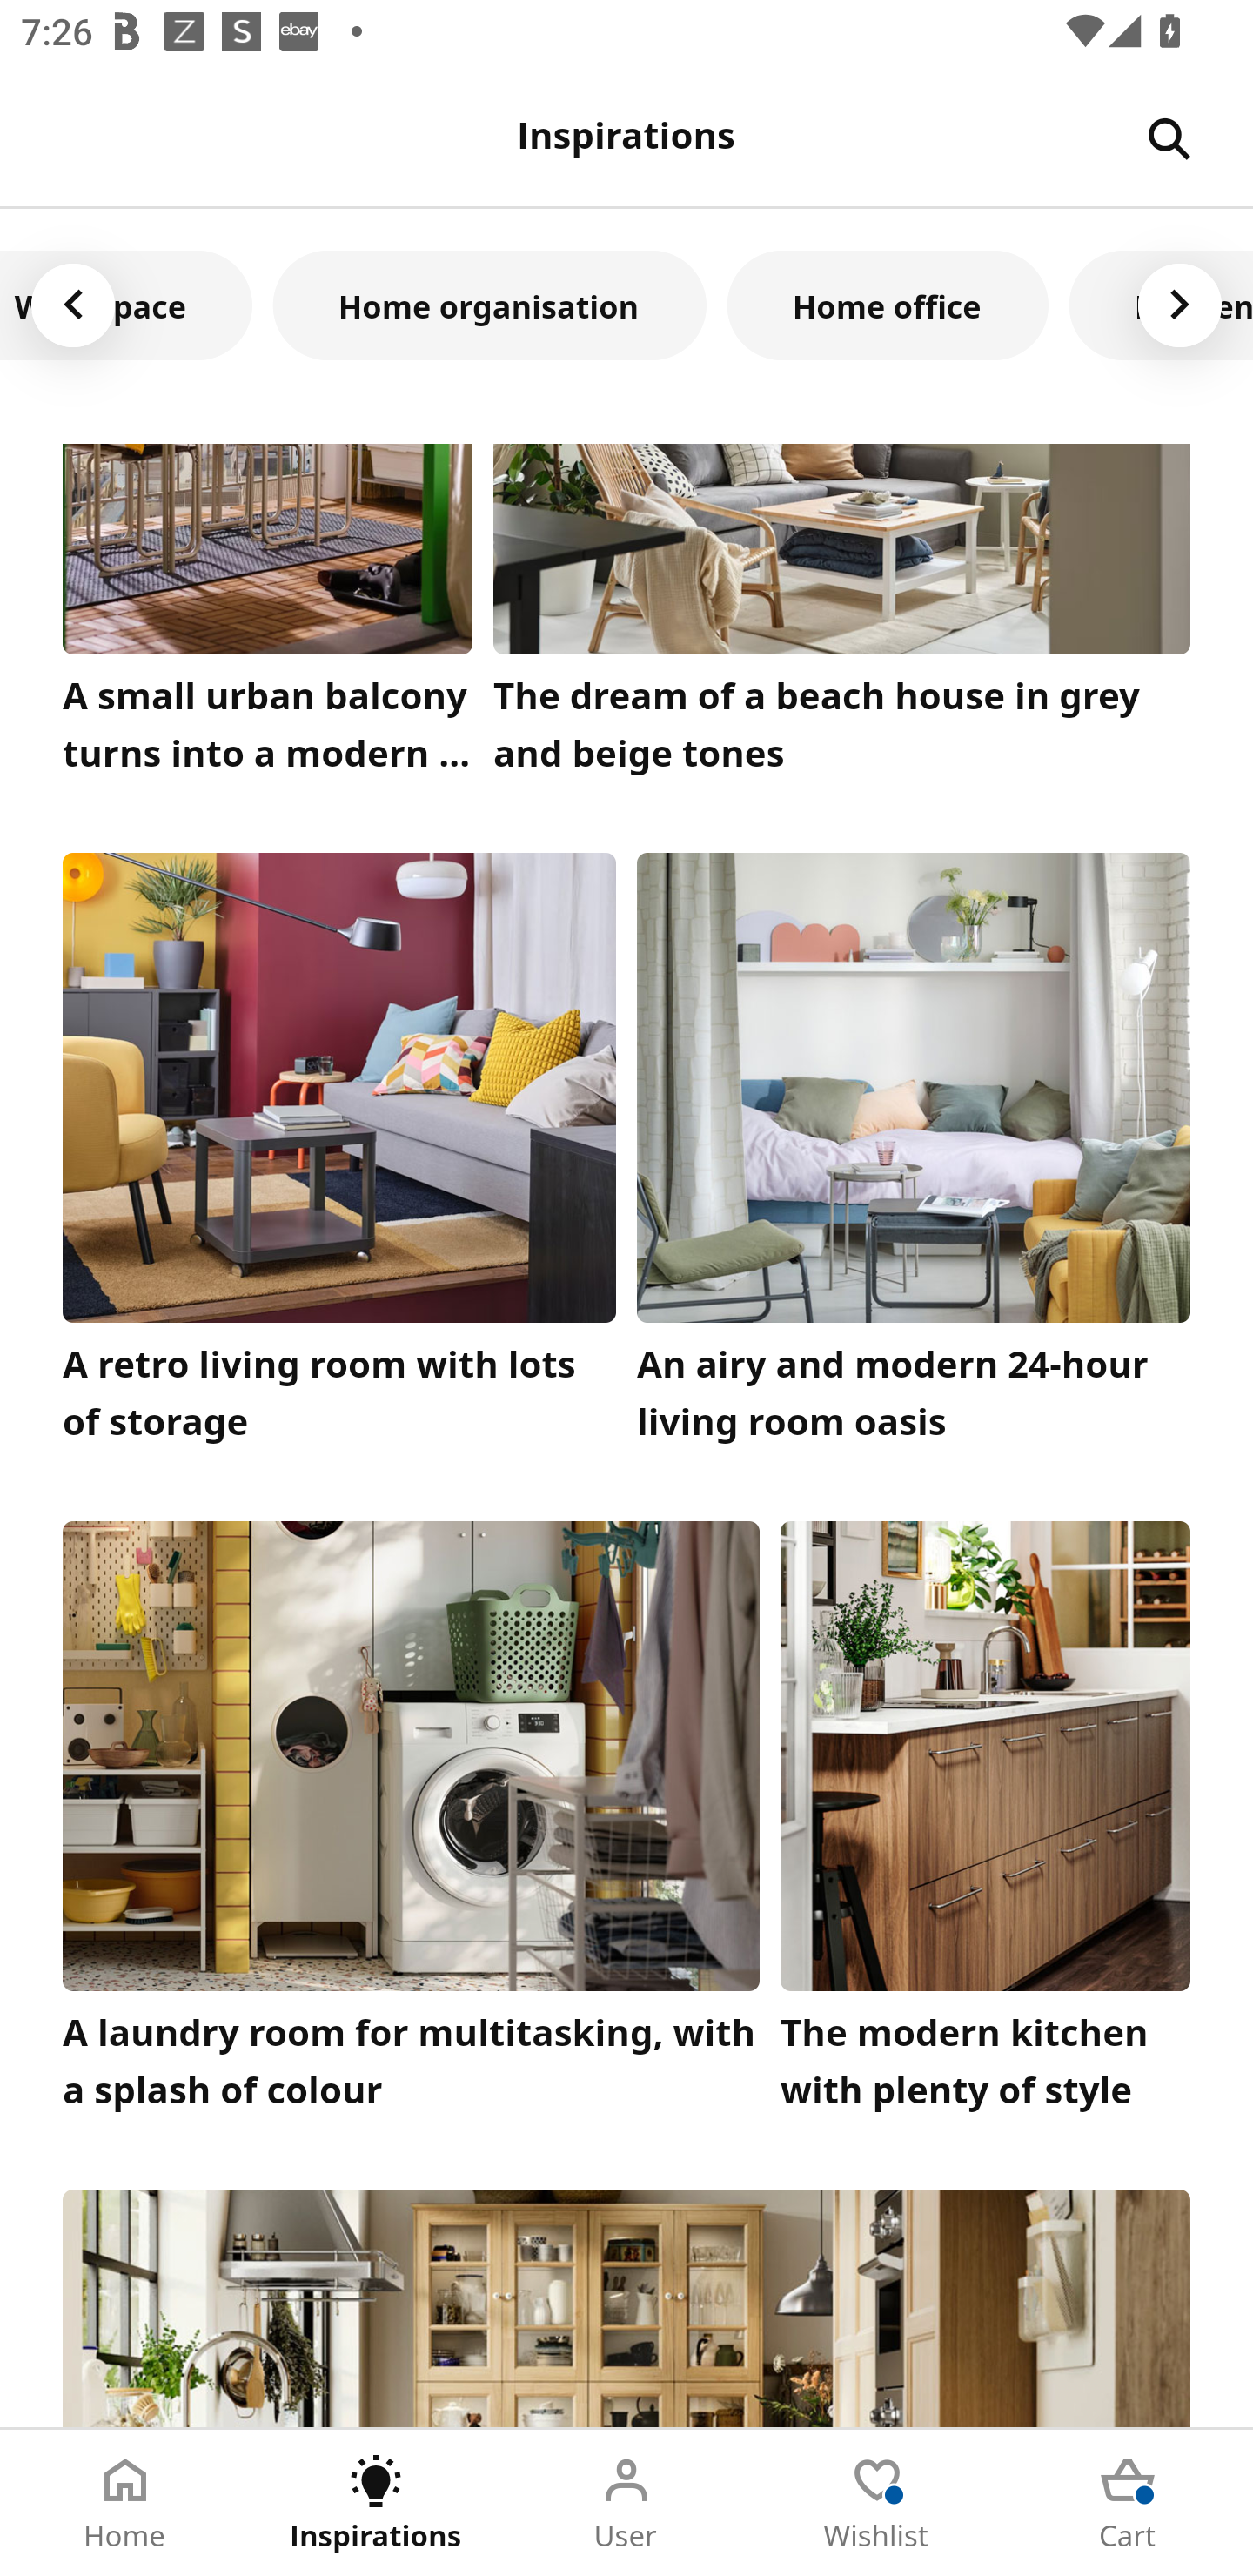  What do you see at coordinates (888, 305) in the screenshot?
I see `Home office` at bounding box center [888, 305].